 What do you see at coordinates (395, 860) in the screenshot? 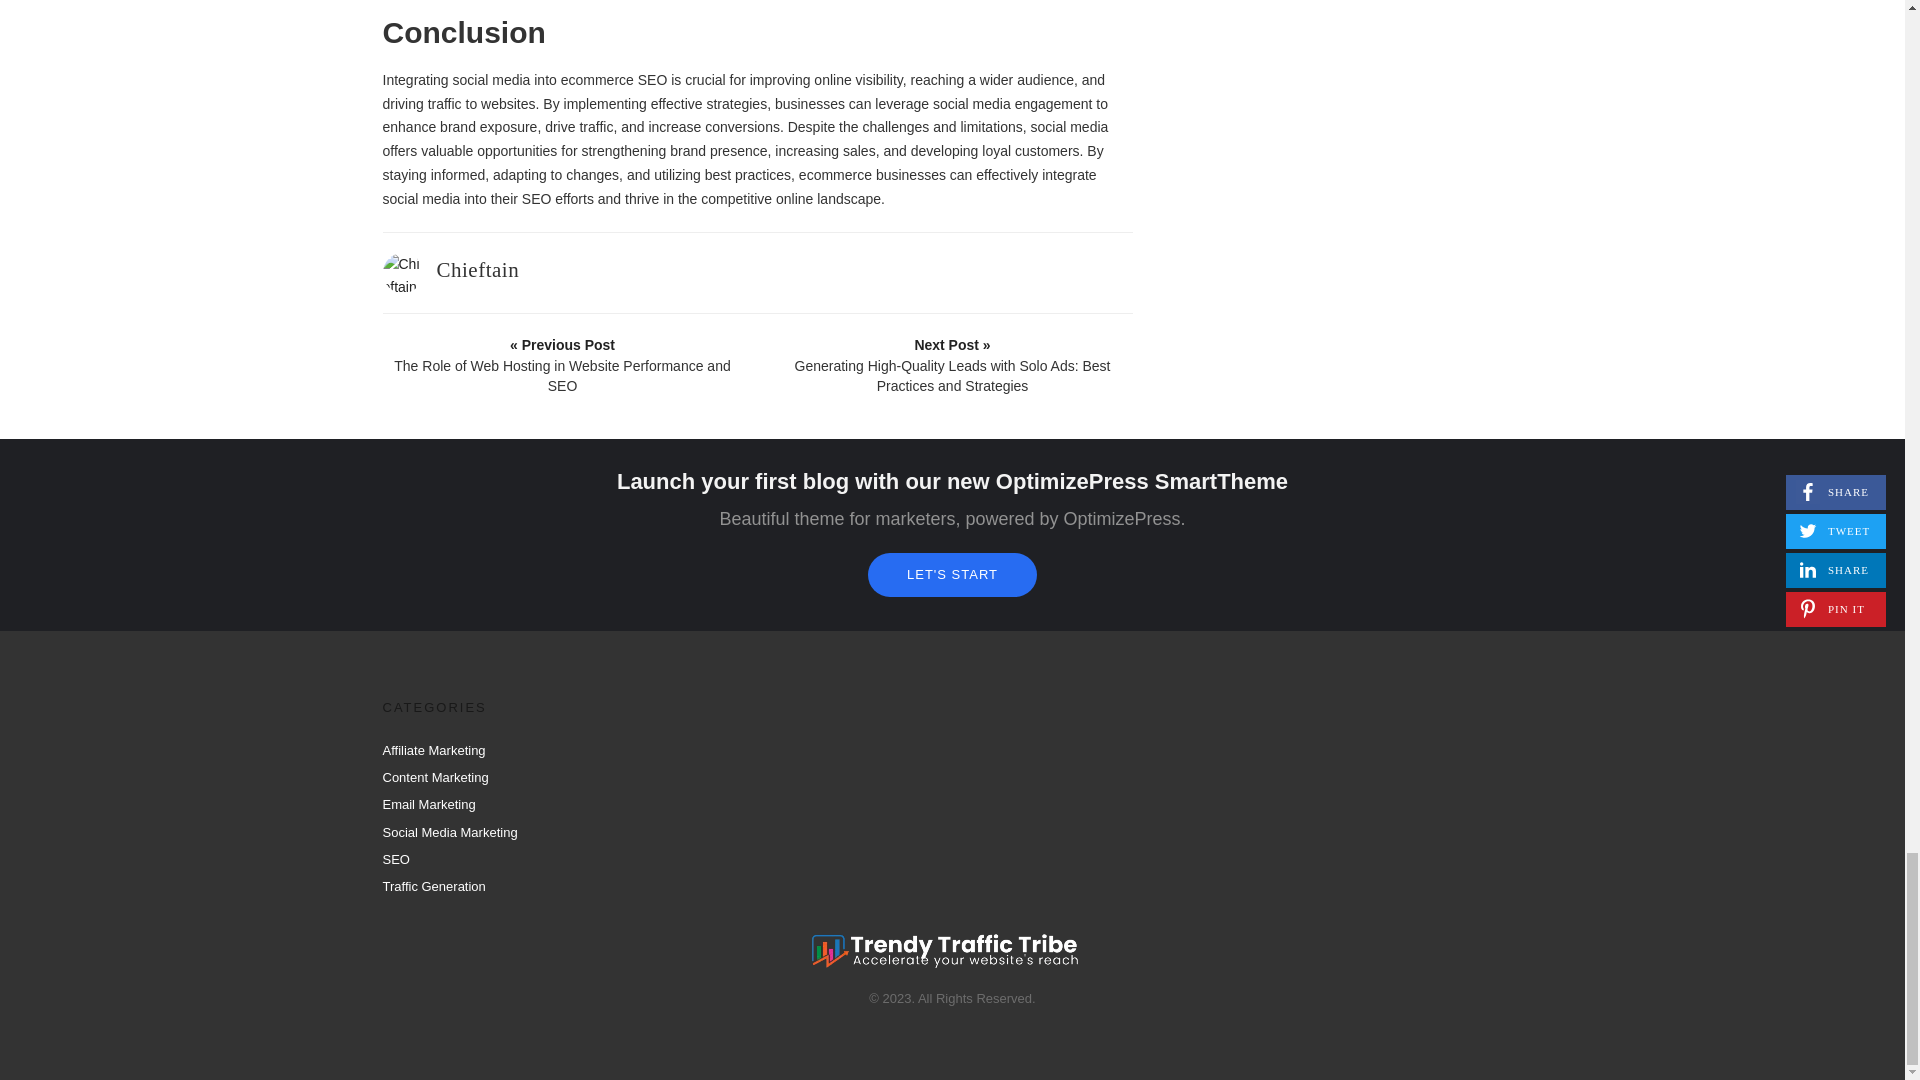
I see `SEO` at bounding box center [395, 860].